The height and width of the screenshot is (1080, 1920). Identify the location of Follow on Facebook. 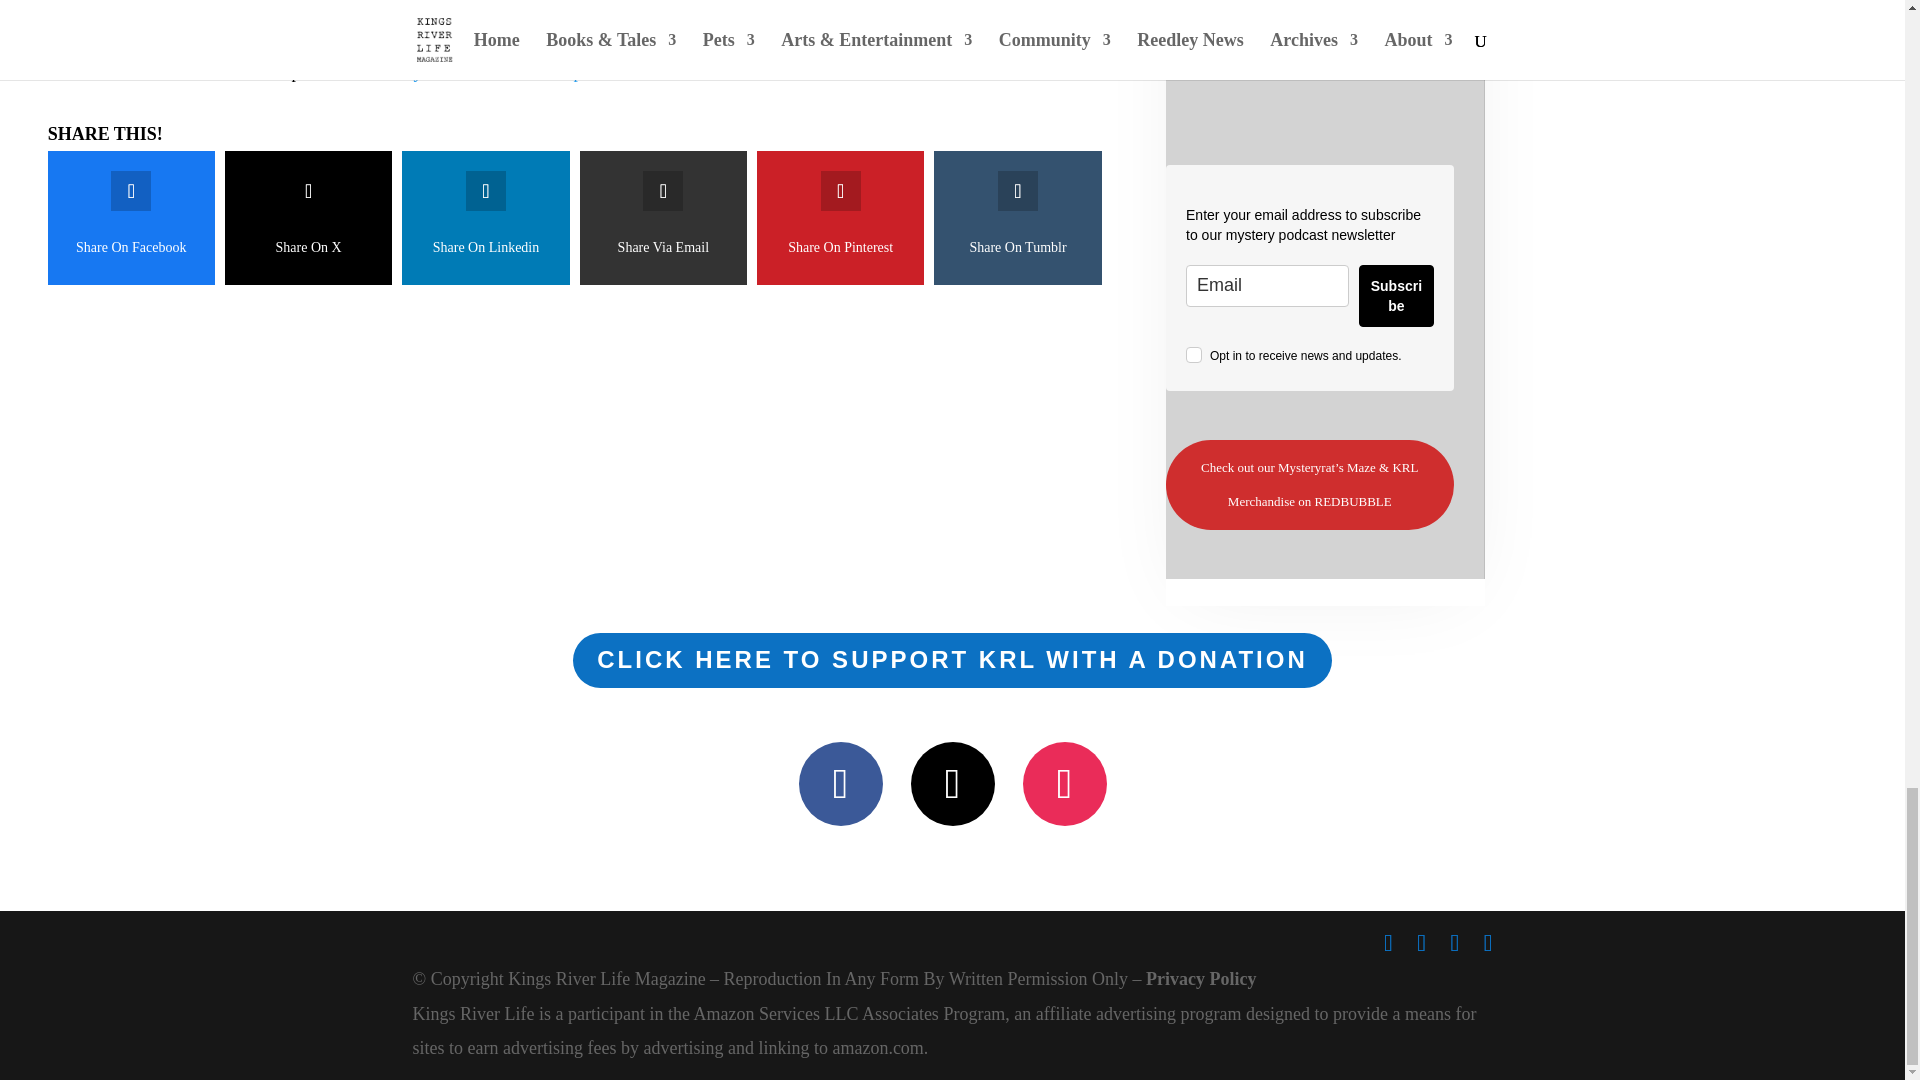
(840, 784).